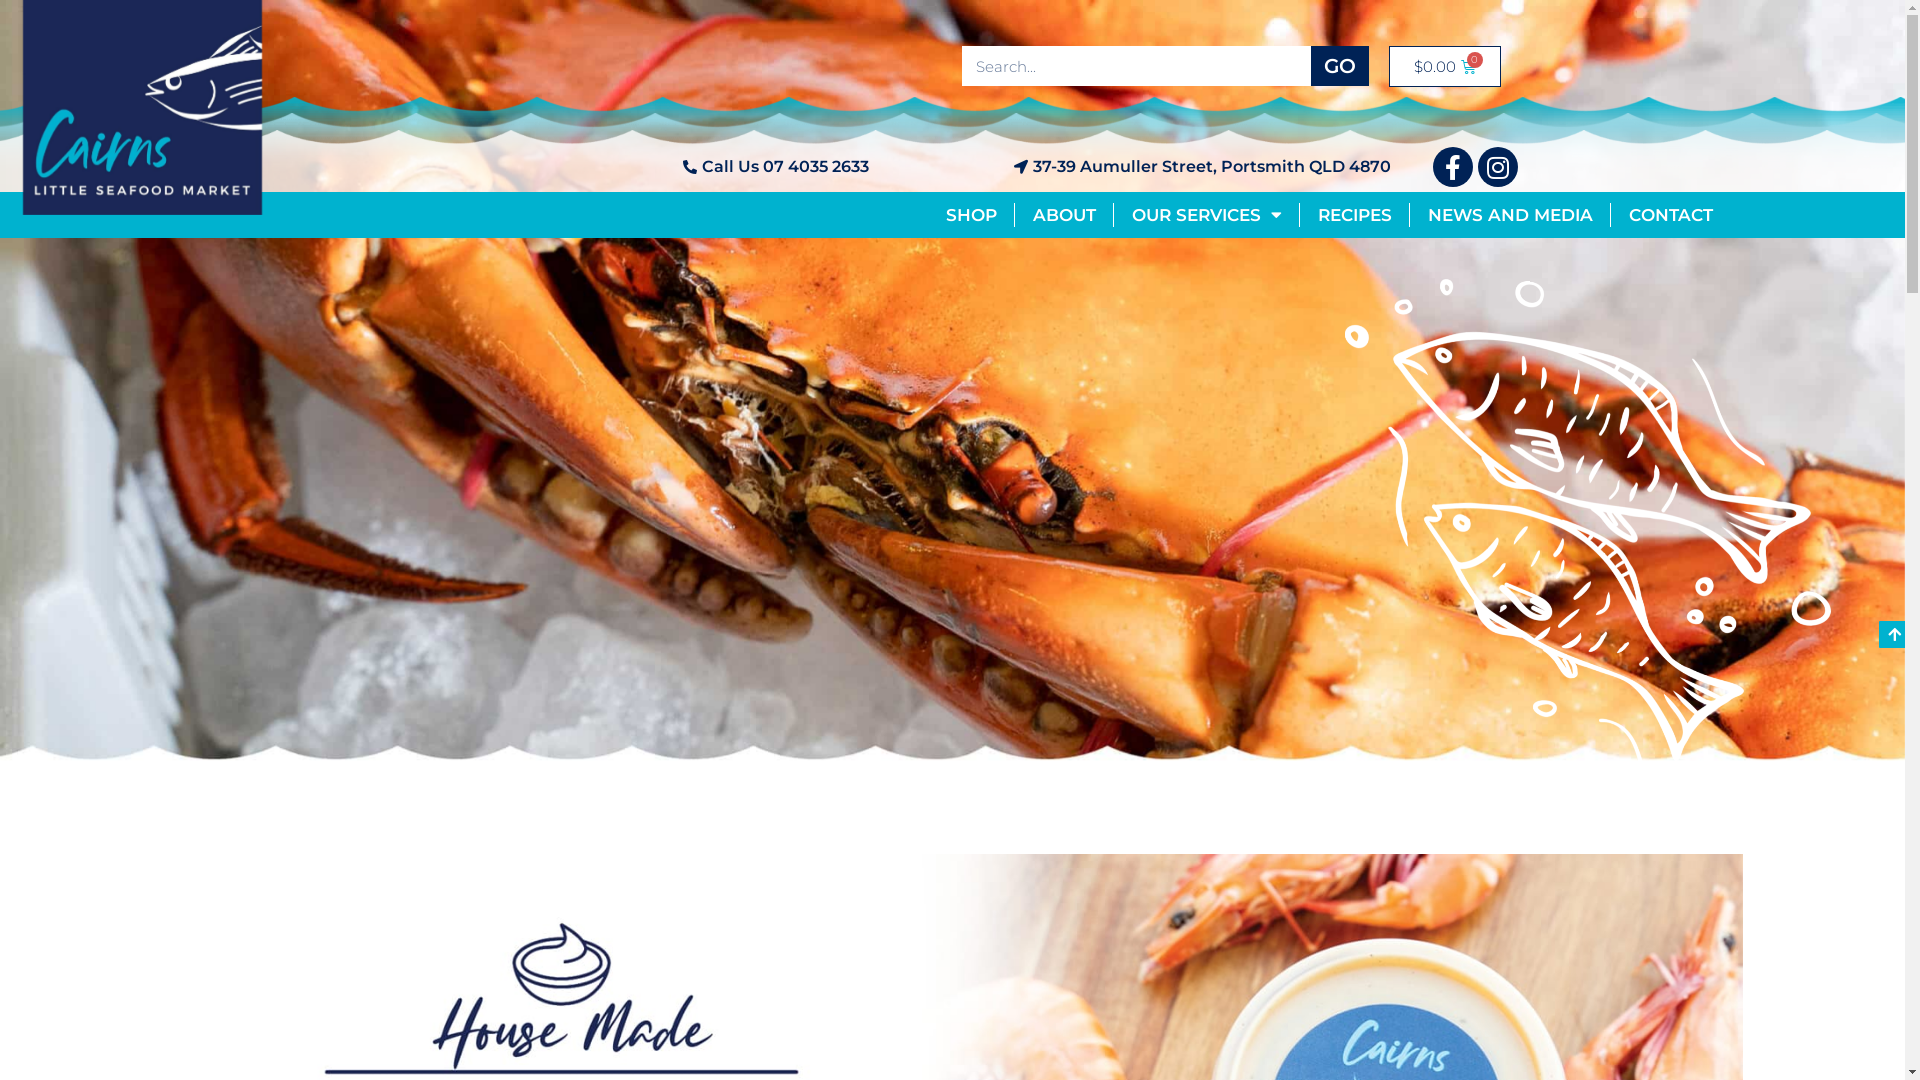 This screenshot has width=1920, height=1080. What do you see at coordinates (970, 215) in the screenshot?
I see `SHOP` at bounding box center [970, 215].